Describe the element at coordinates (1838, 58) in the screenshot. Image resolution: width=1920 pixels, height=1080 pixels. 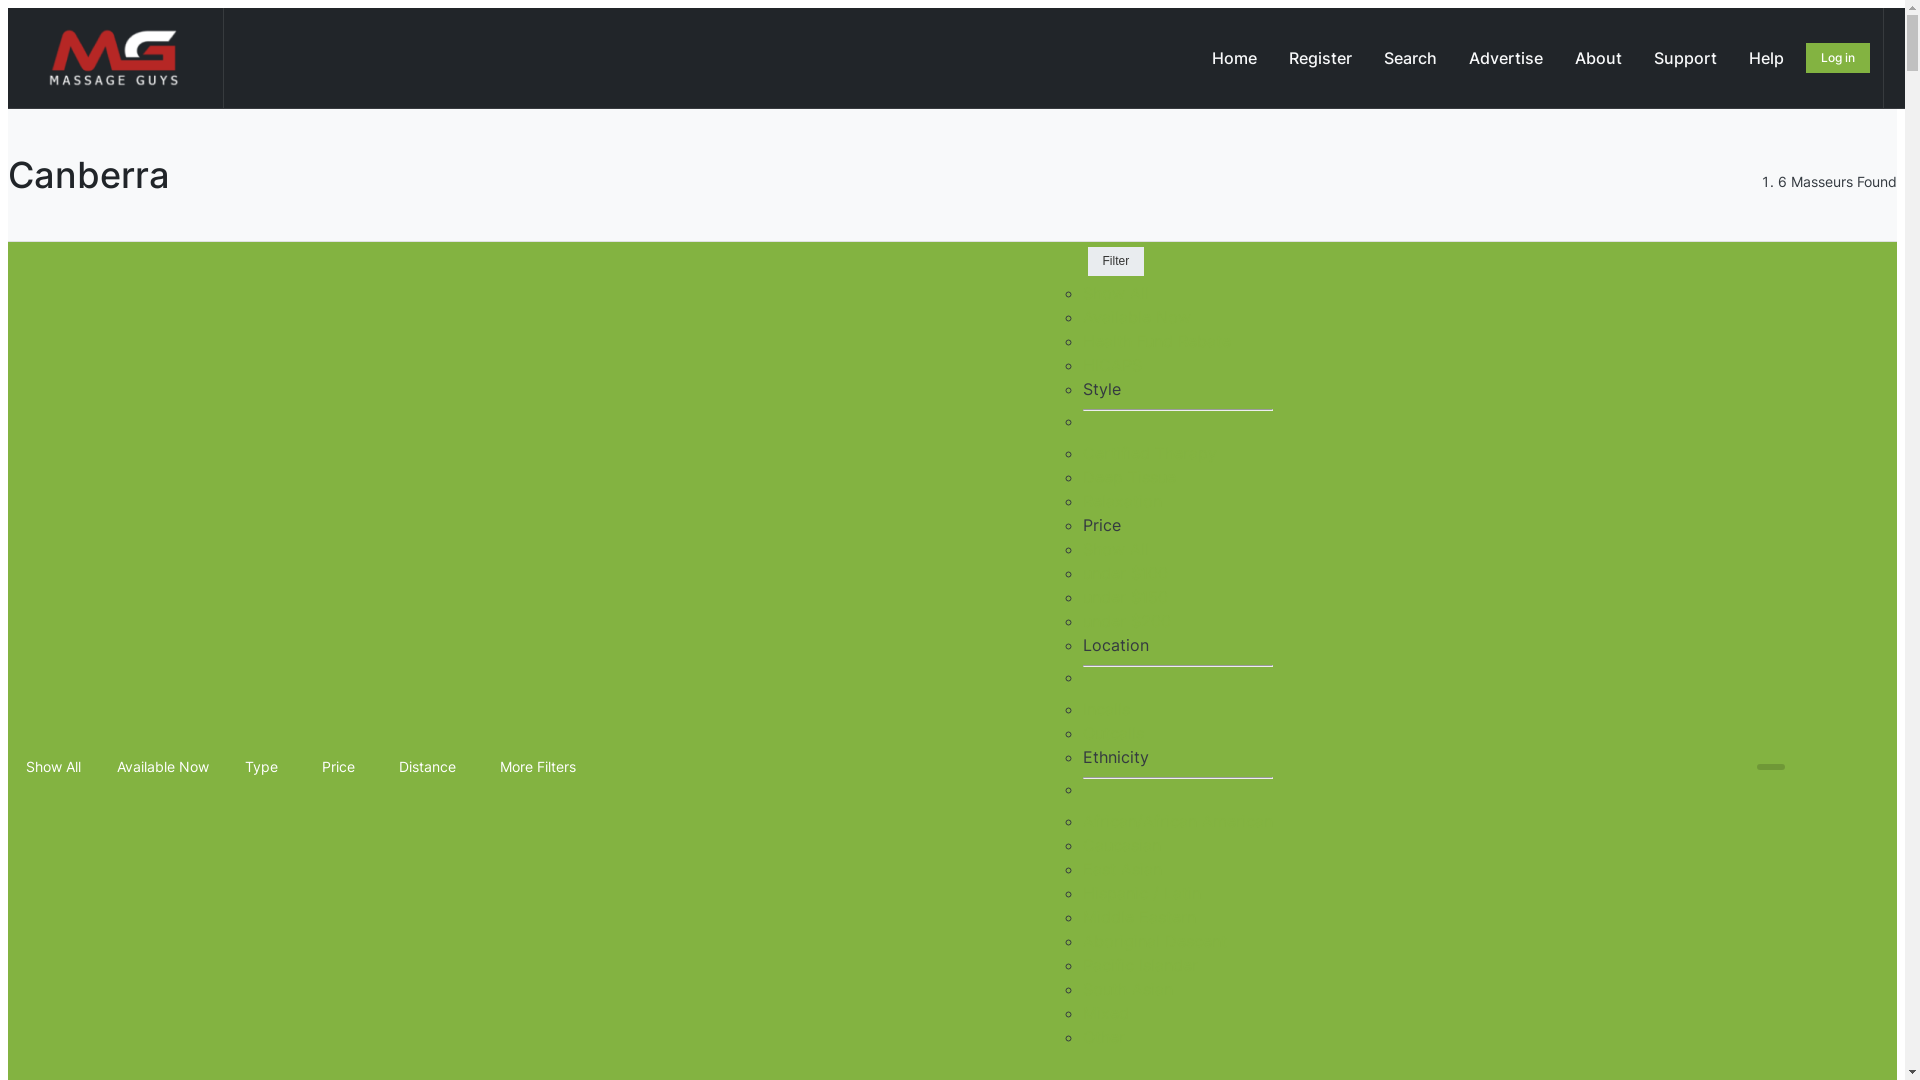
I see `Log in` at that location.